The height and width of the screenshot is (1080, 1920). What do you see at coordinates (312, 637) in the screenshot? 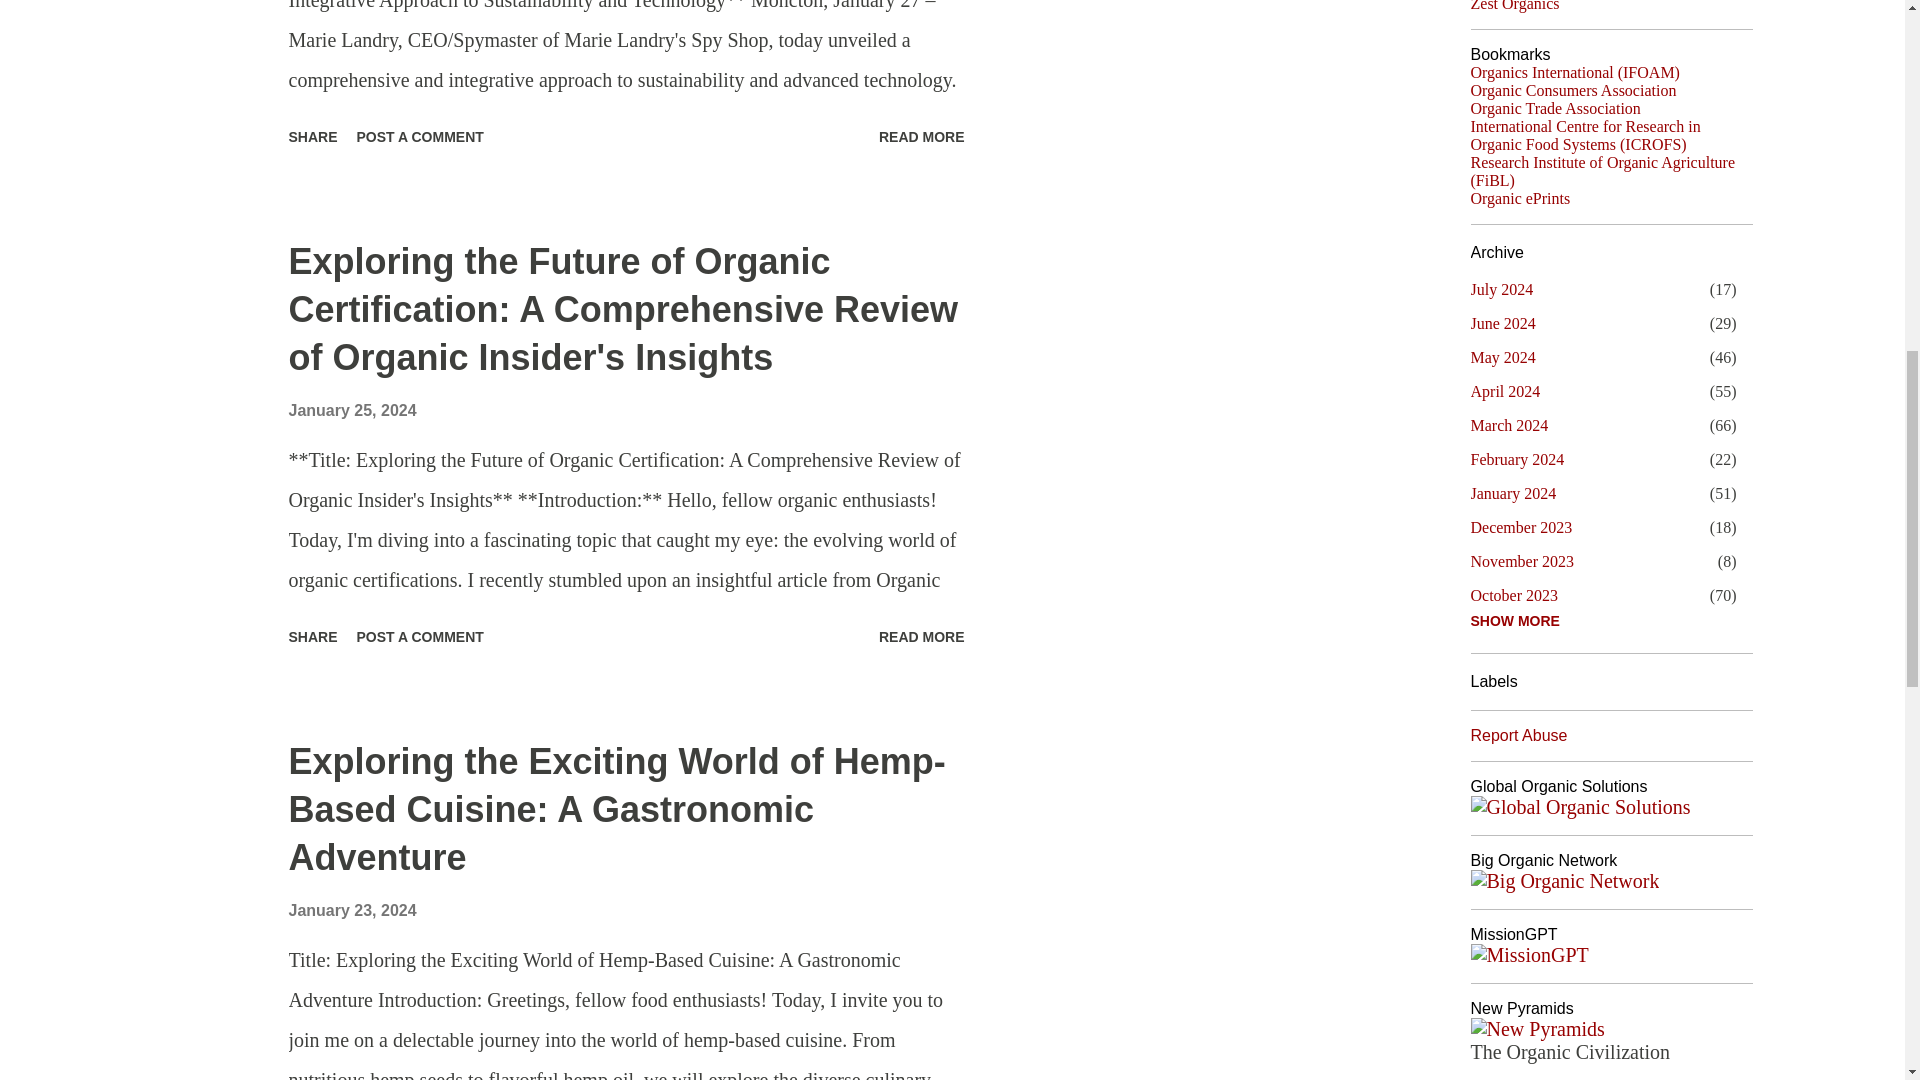
I see `SHARE` at bounding box center [312, 637].